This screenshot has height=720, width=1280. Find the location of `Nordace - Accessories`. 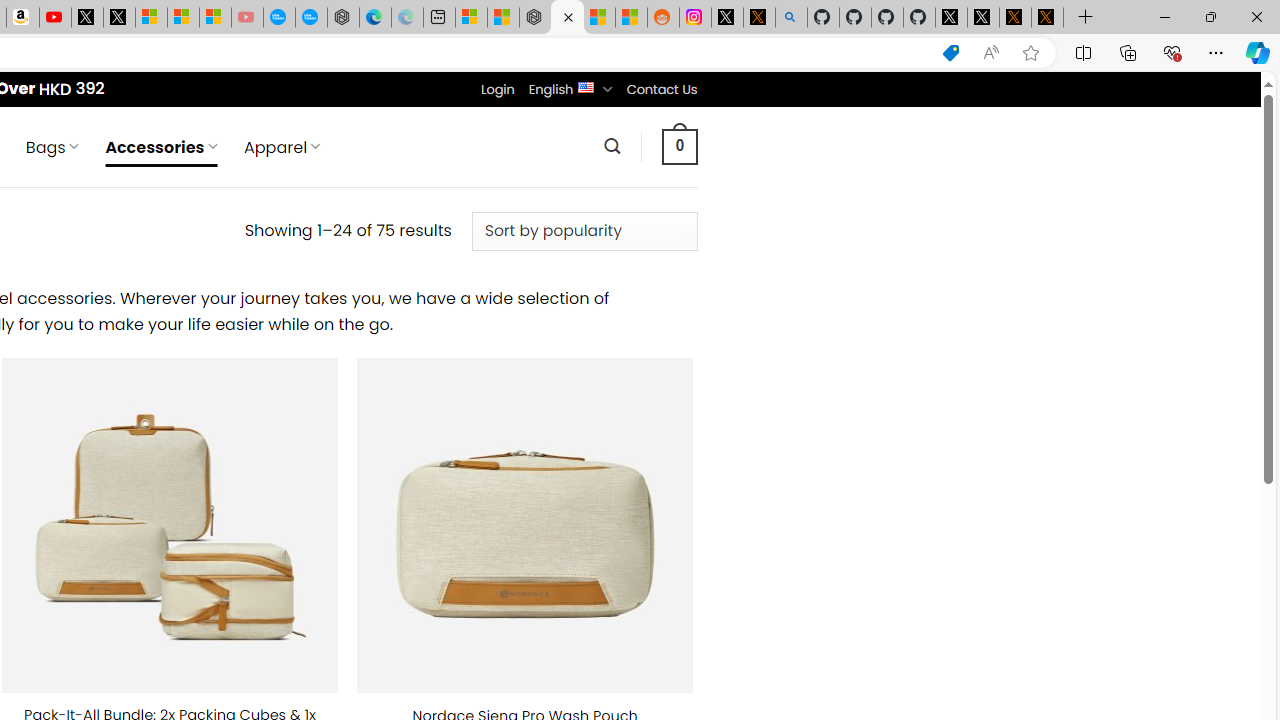

Nordace - Accessories is located at coordinates (566, 18).